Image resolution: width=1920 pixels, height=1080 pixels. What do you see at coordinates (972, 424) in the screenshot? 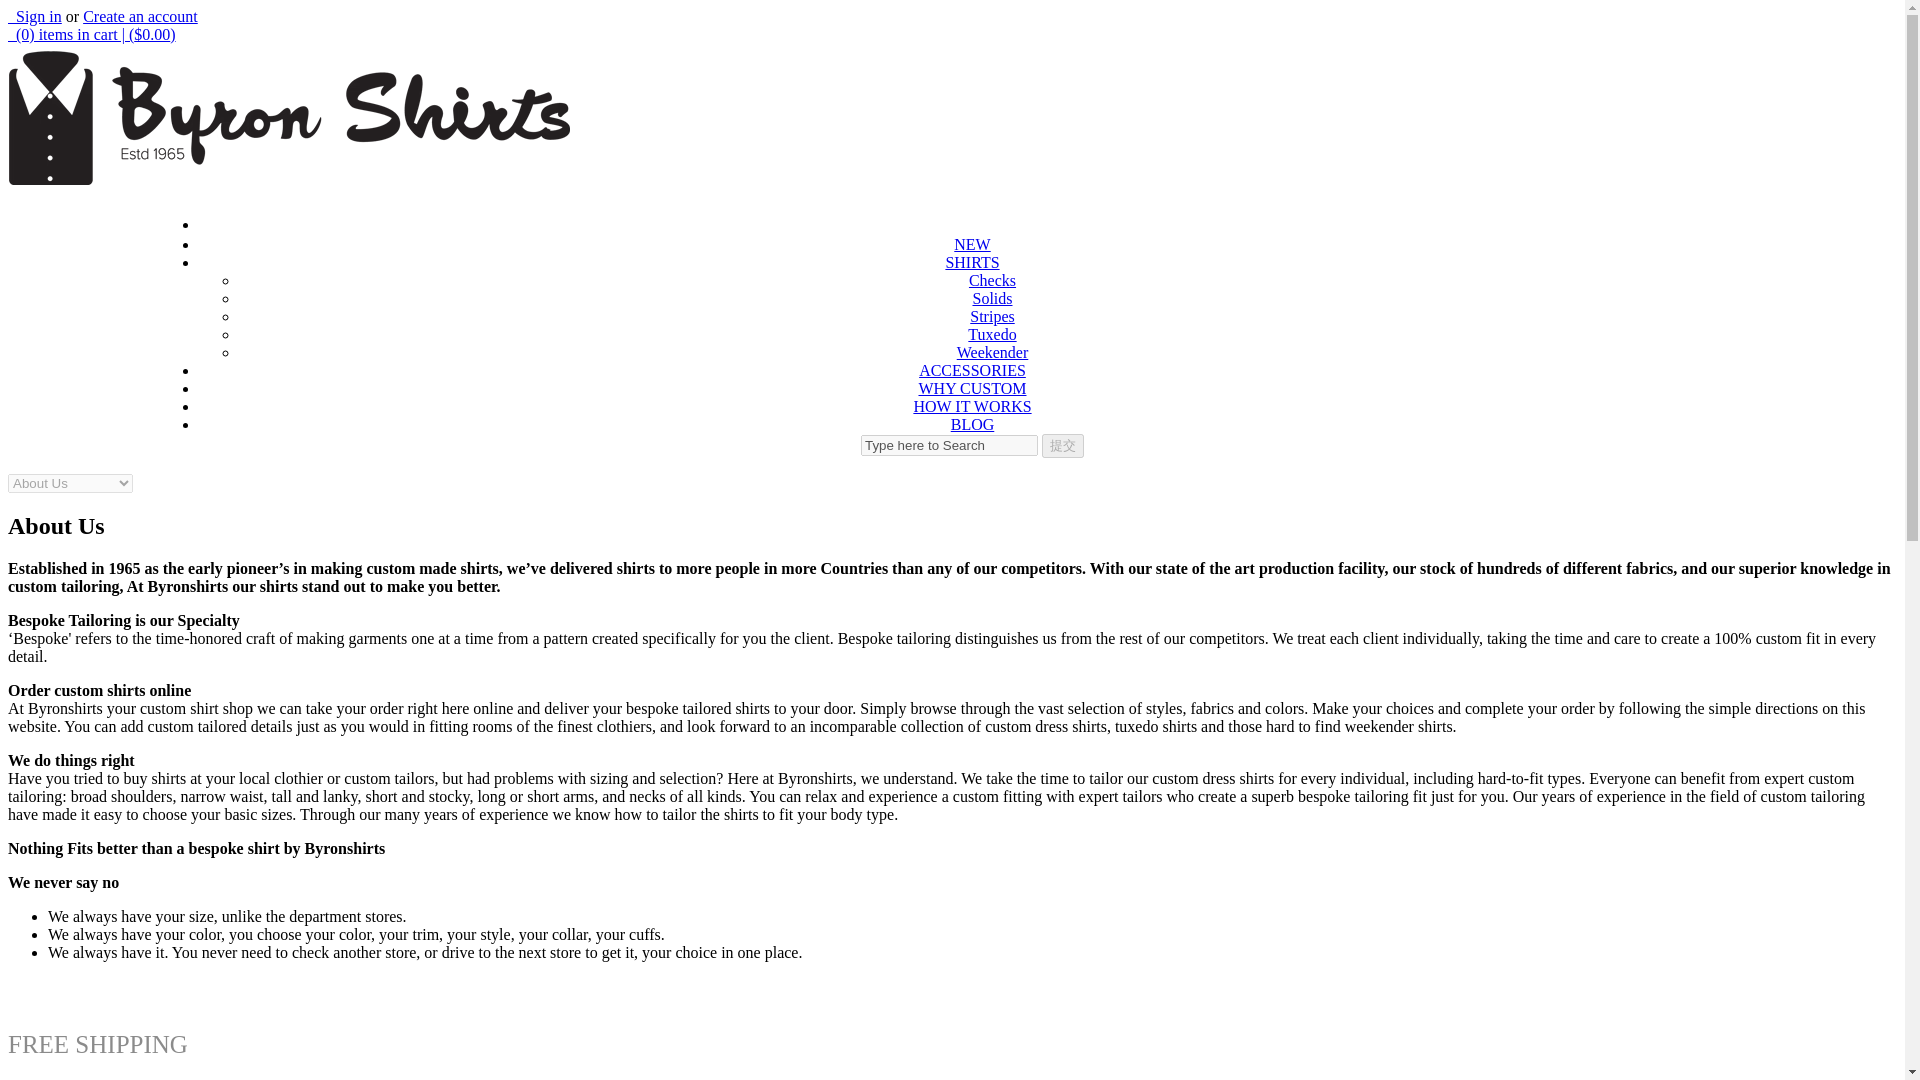
I see `BLOG` at bounding box center [972, 424].